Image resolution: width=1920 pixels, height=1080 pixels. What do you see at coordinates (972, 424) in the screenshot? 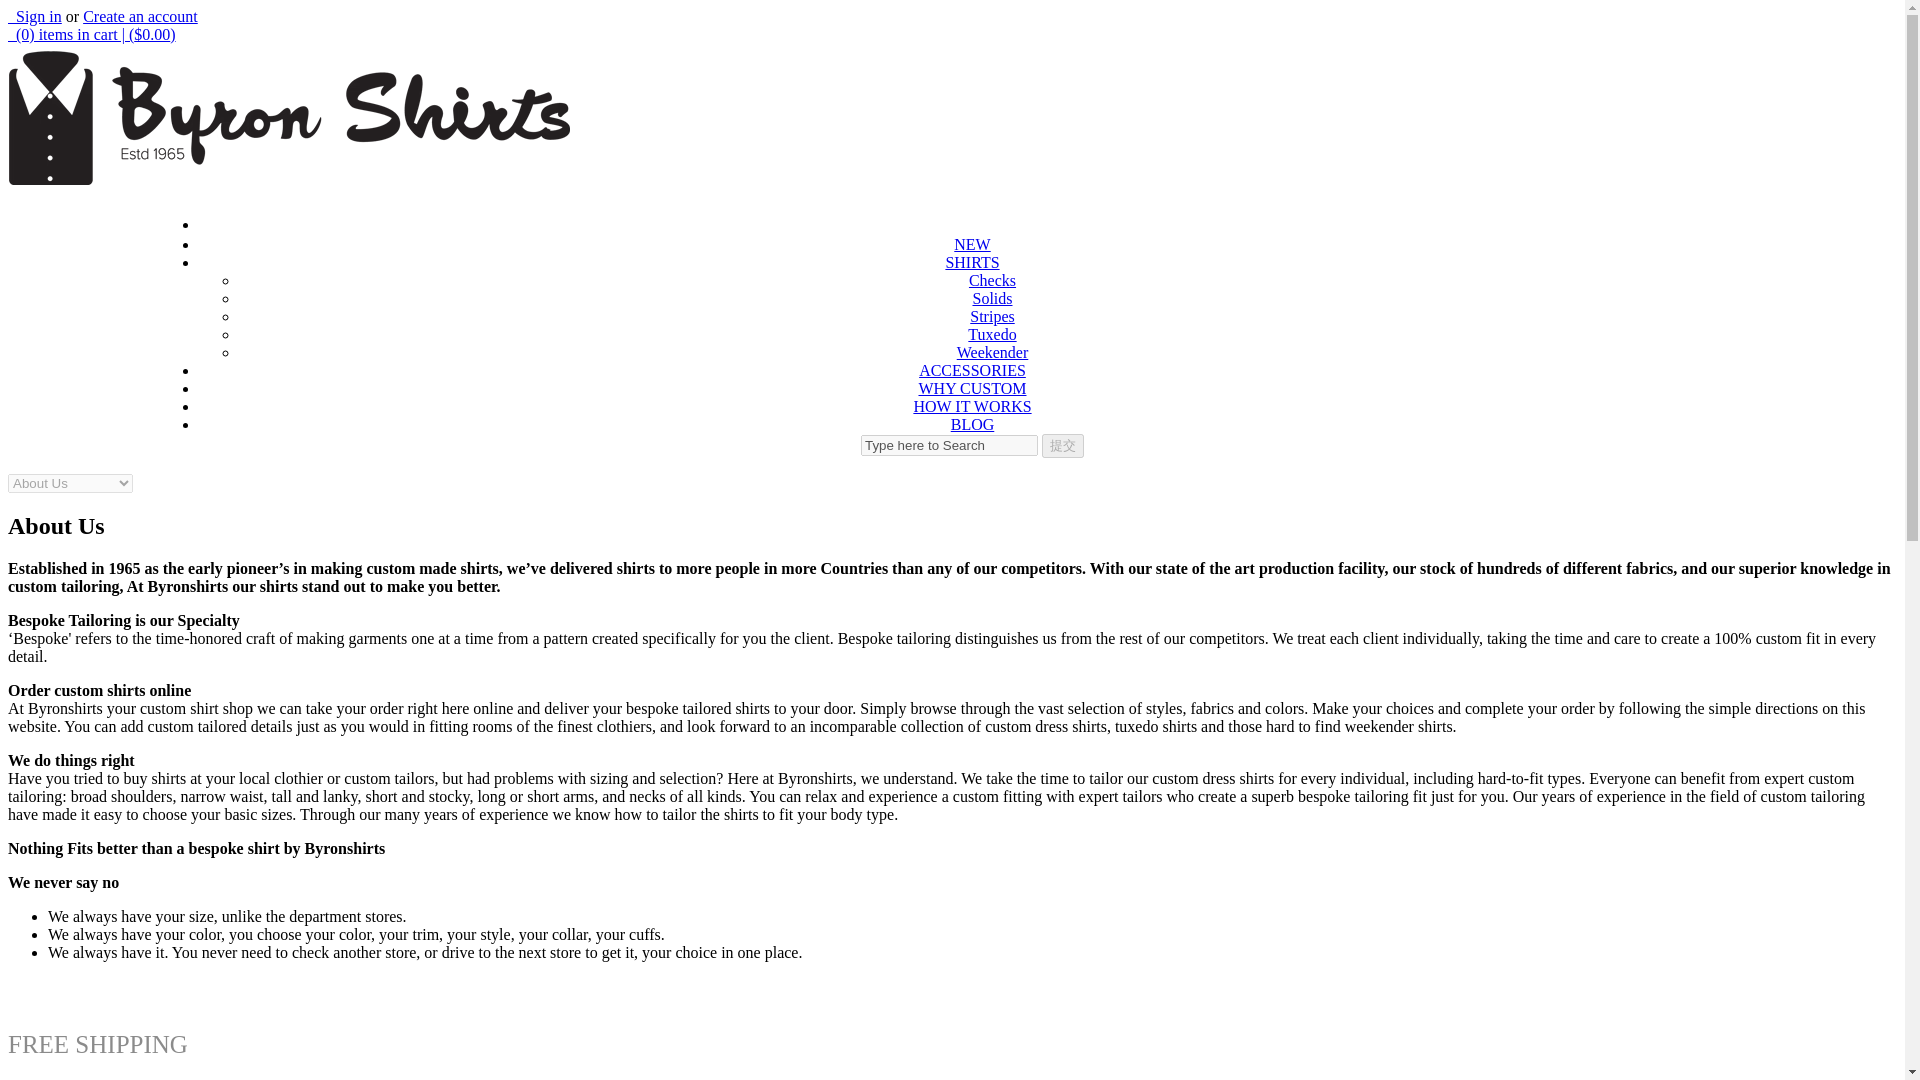
I see `BLOG` at bounding box center [972, 424].